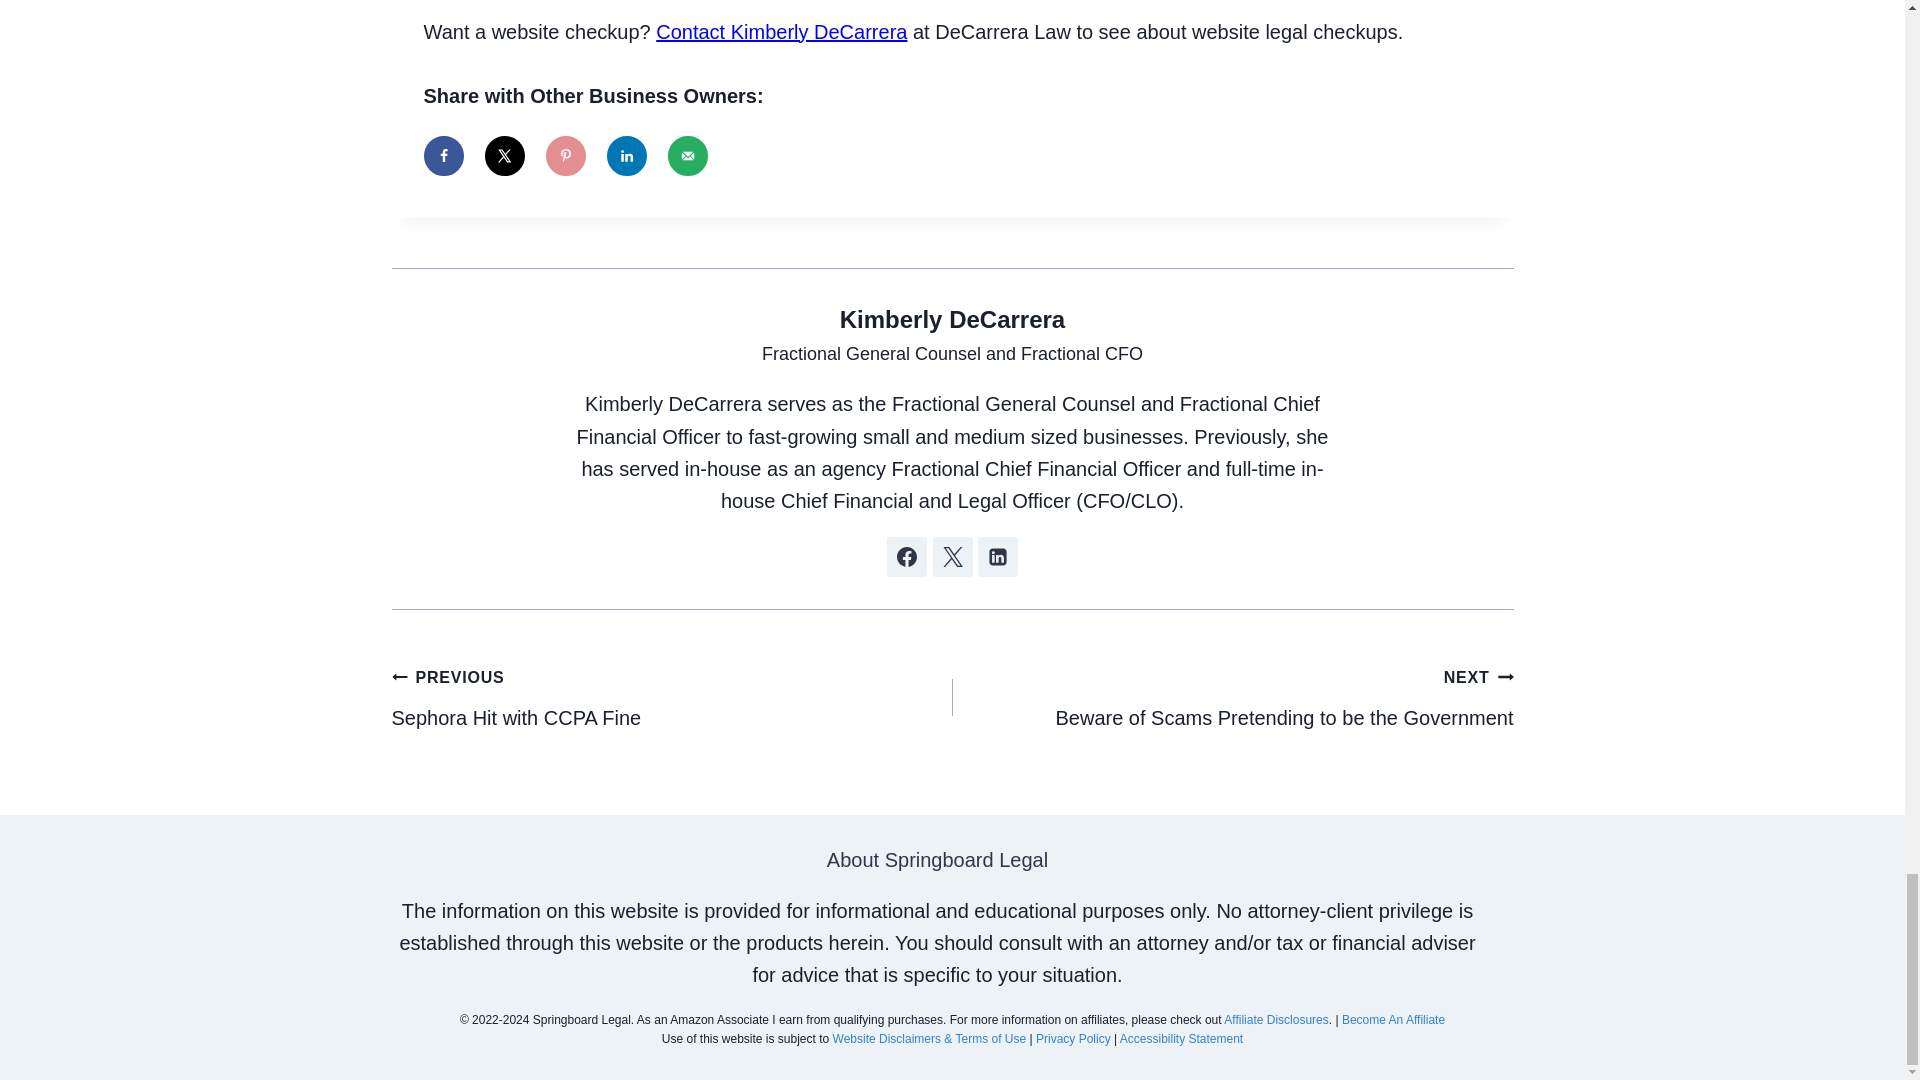 This screenshot has height=1080, width=1920. What do you see at coordinates (504, 156) in the screenshot?
I see `Share on LinkedIn` at bounding box center [504, 156].